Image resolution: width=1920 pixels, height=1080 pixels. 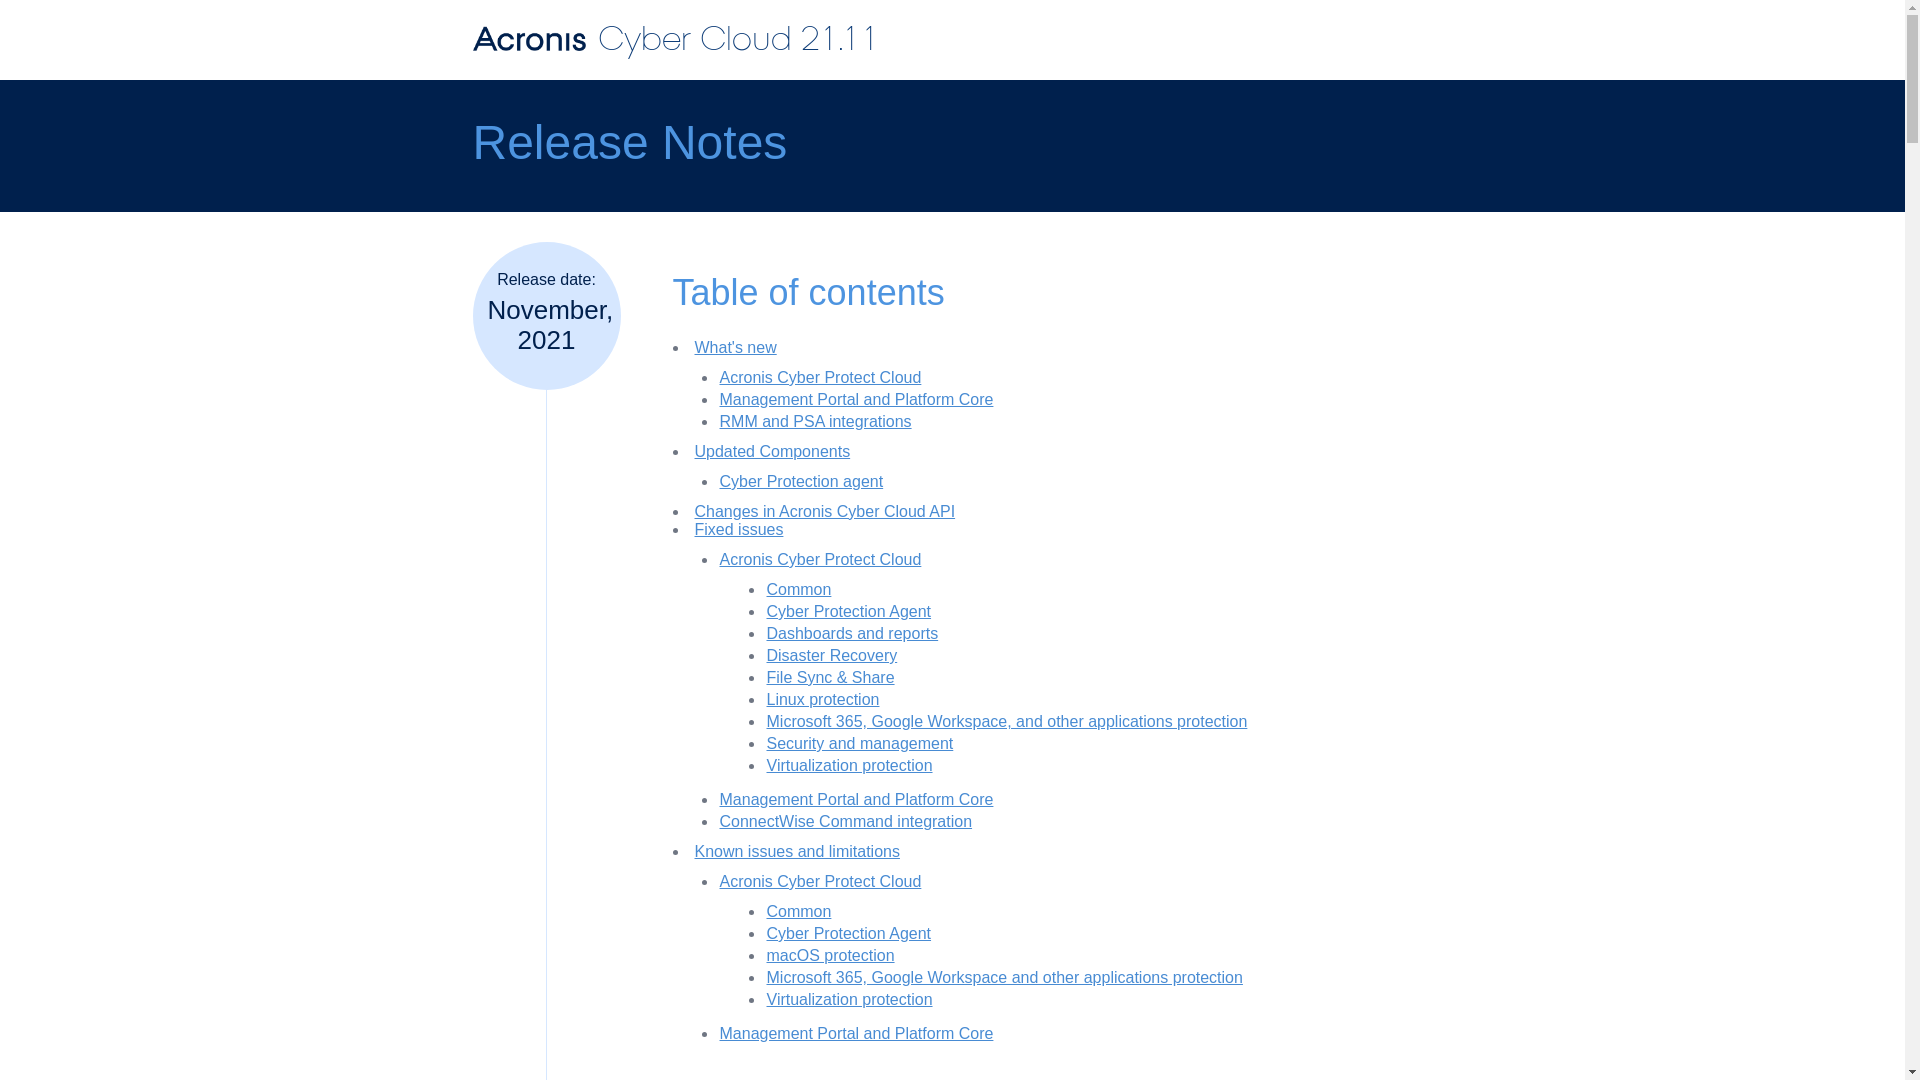 I want to click on ConnectWise Command integration, so click(x=846, y=822).